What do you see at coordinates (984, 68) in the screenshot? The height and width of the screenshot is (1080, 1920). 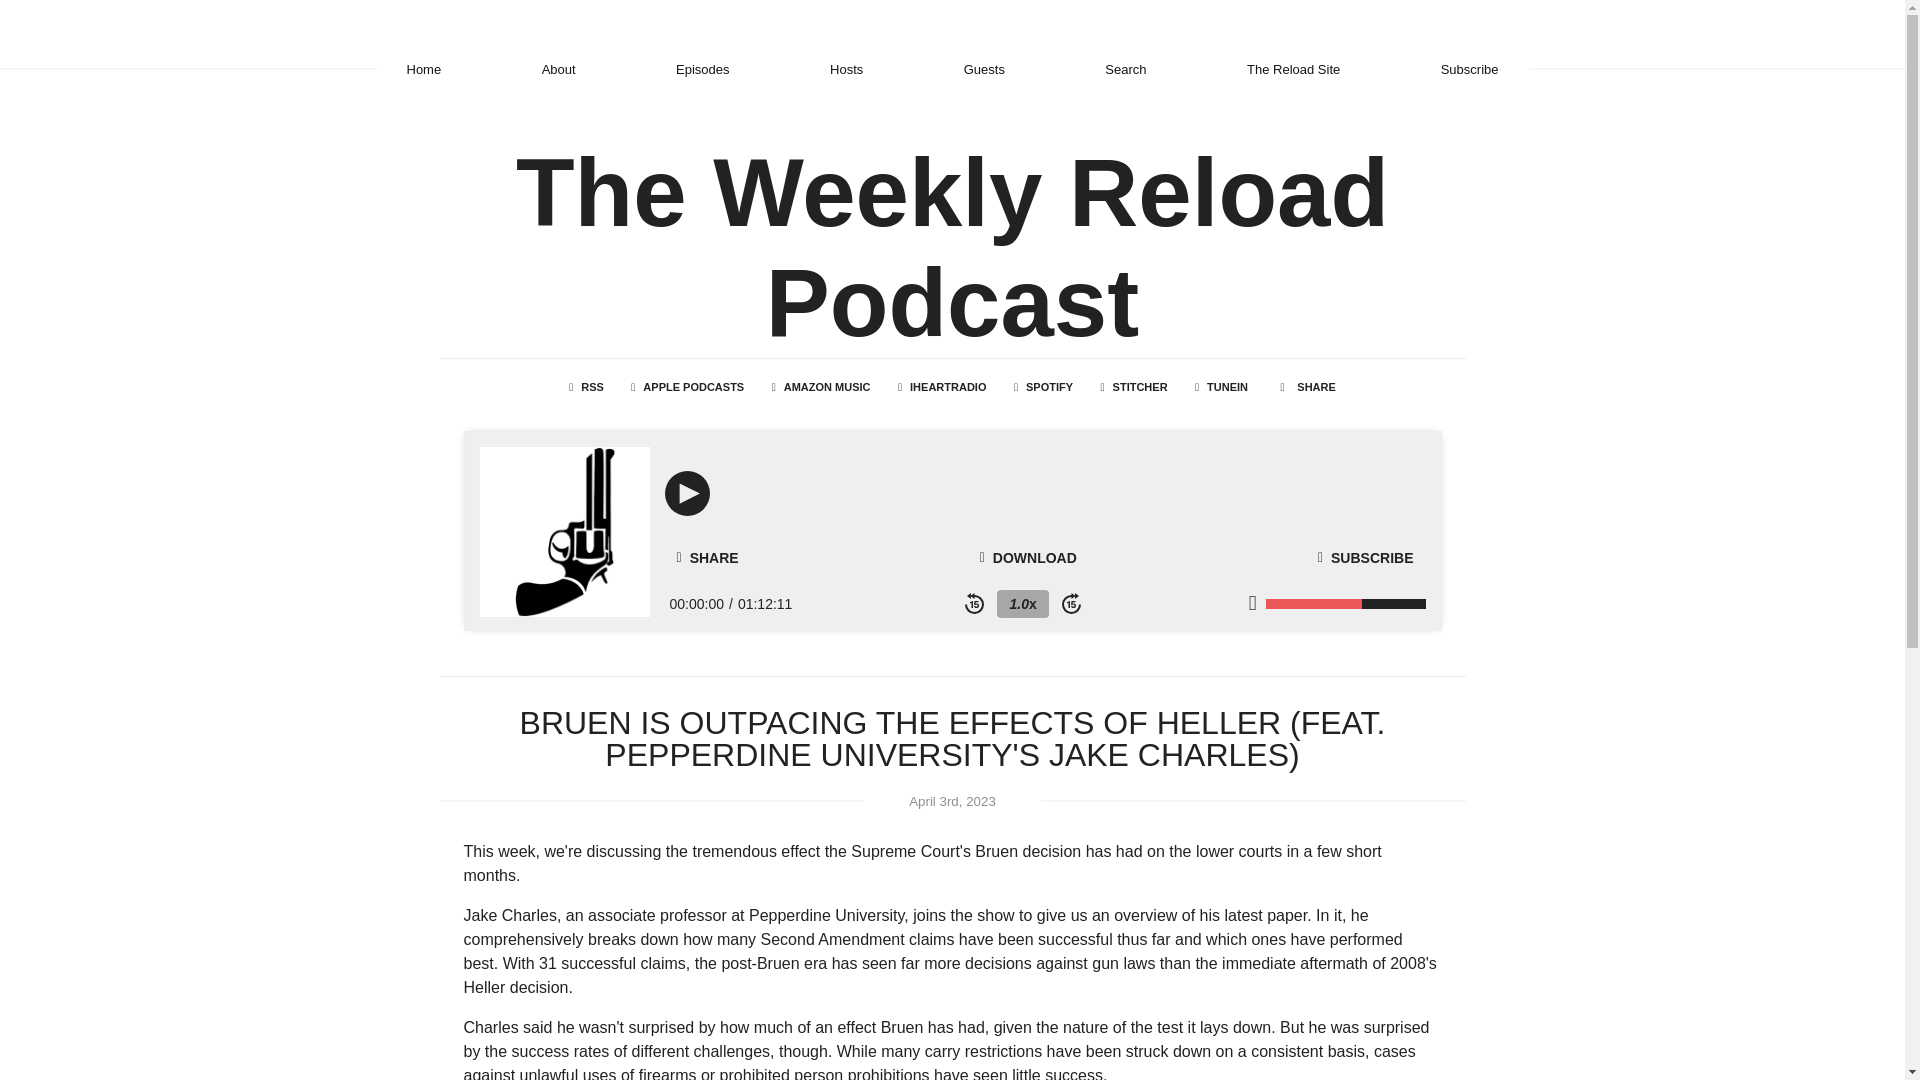 I see `Guests` at bounding box center [984, 68].